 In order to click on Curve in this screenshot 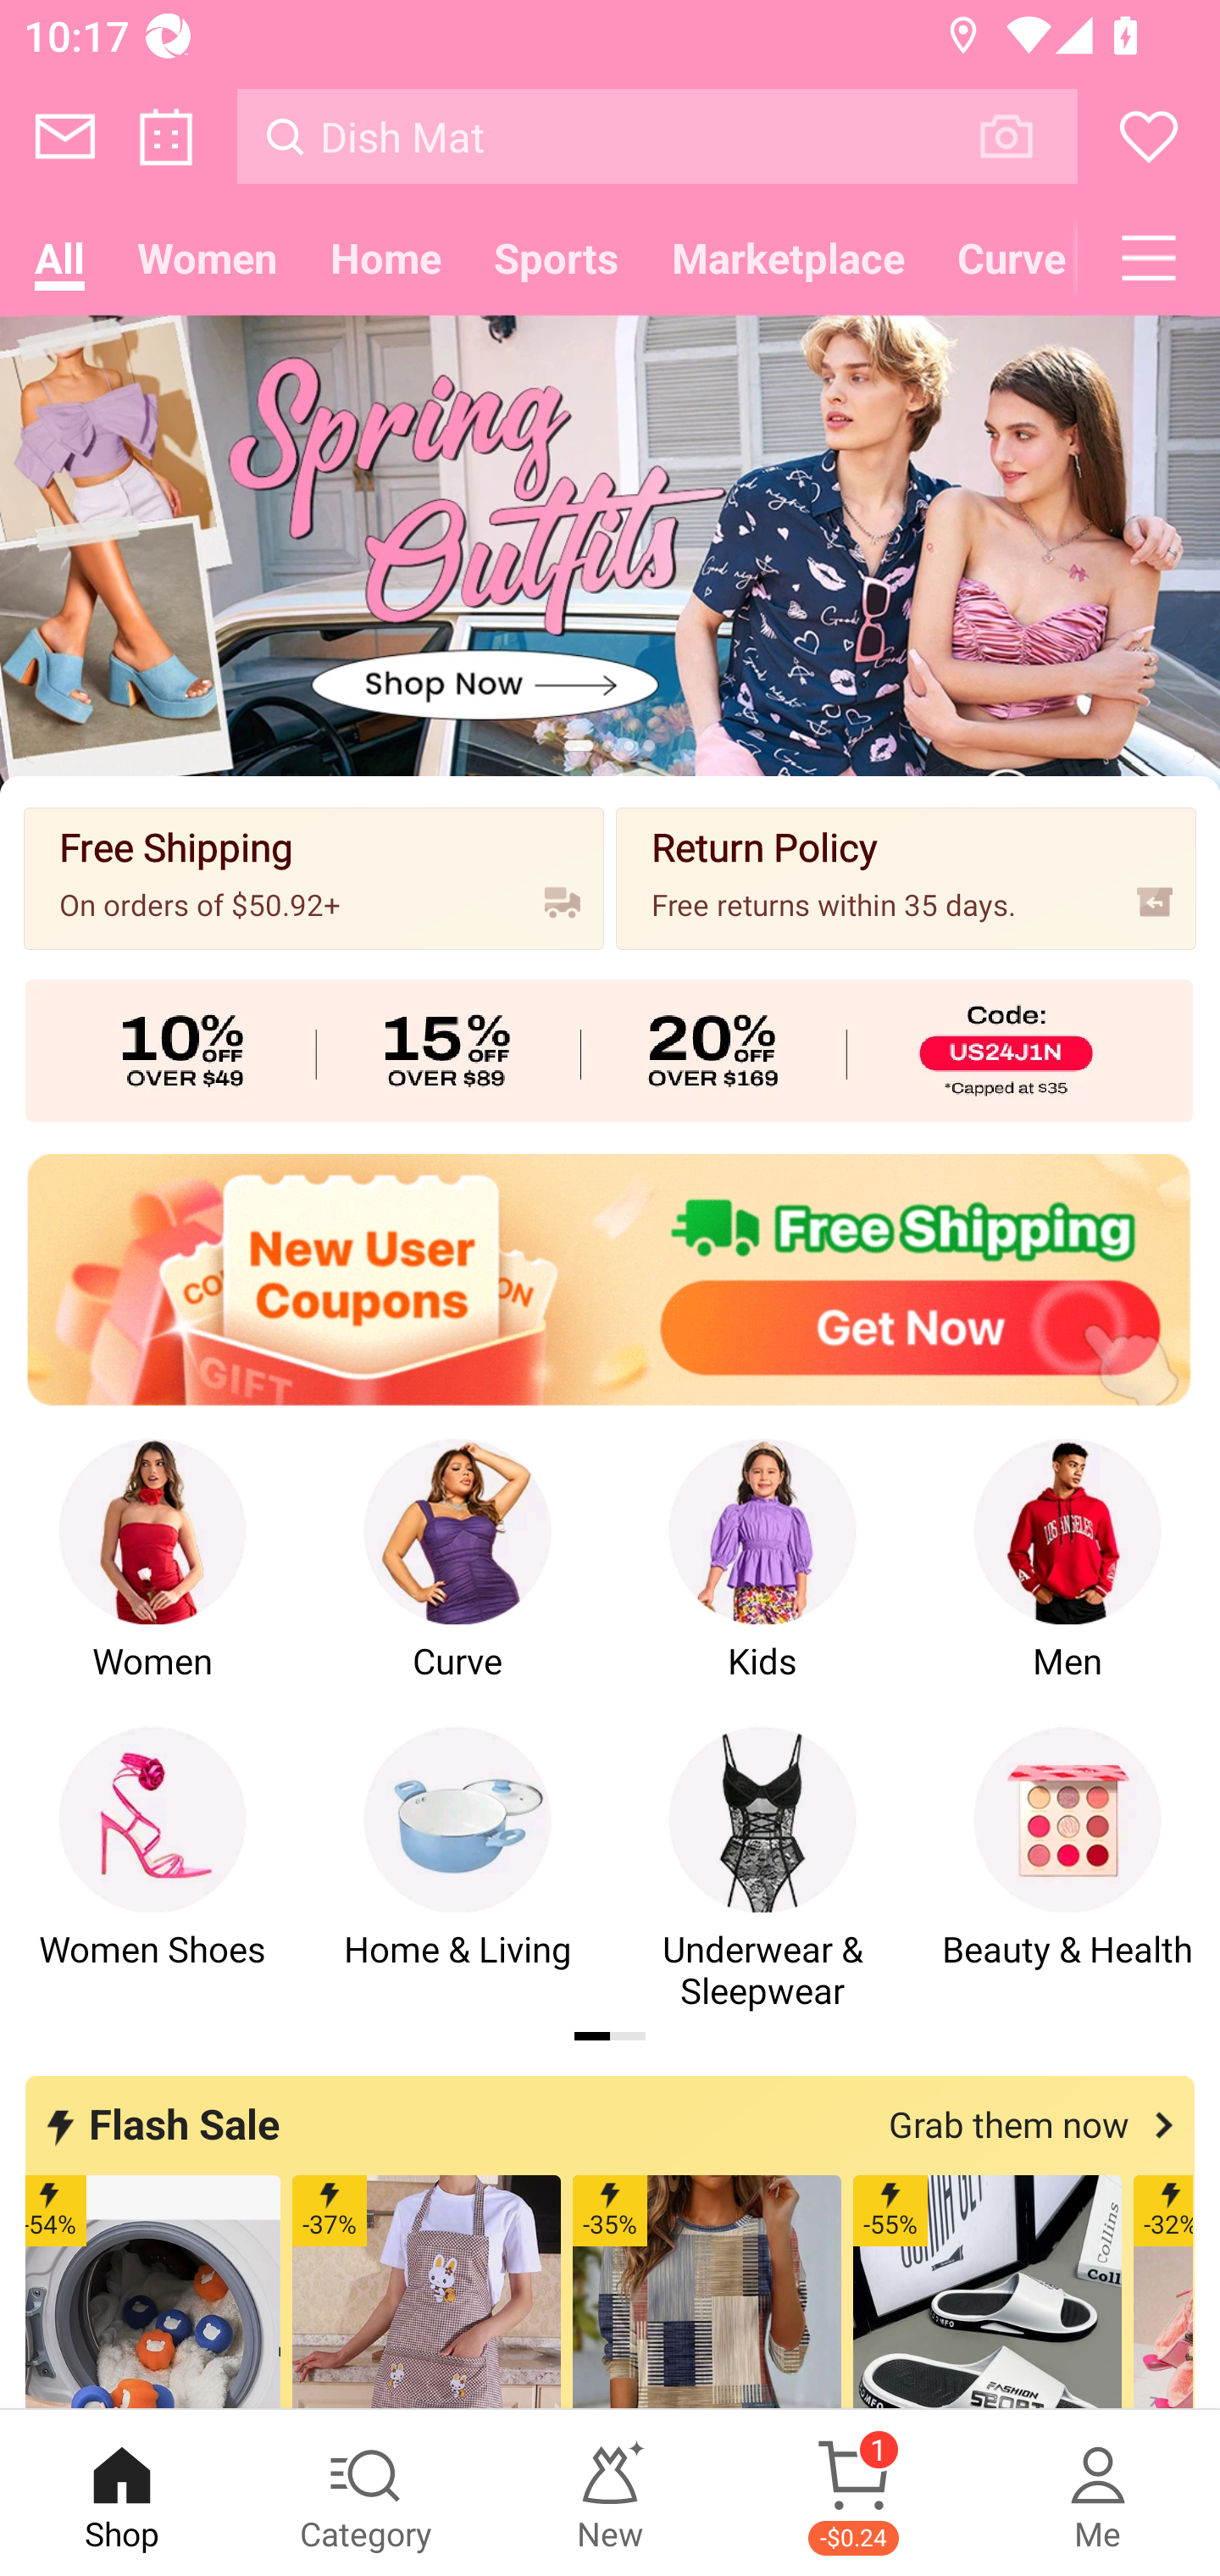, I will do `click(457, 1581)`.